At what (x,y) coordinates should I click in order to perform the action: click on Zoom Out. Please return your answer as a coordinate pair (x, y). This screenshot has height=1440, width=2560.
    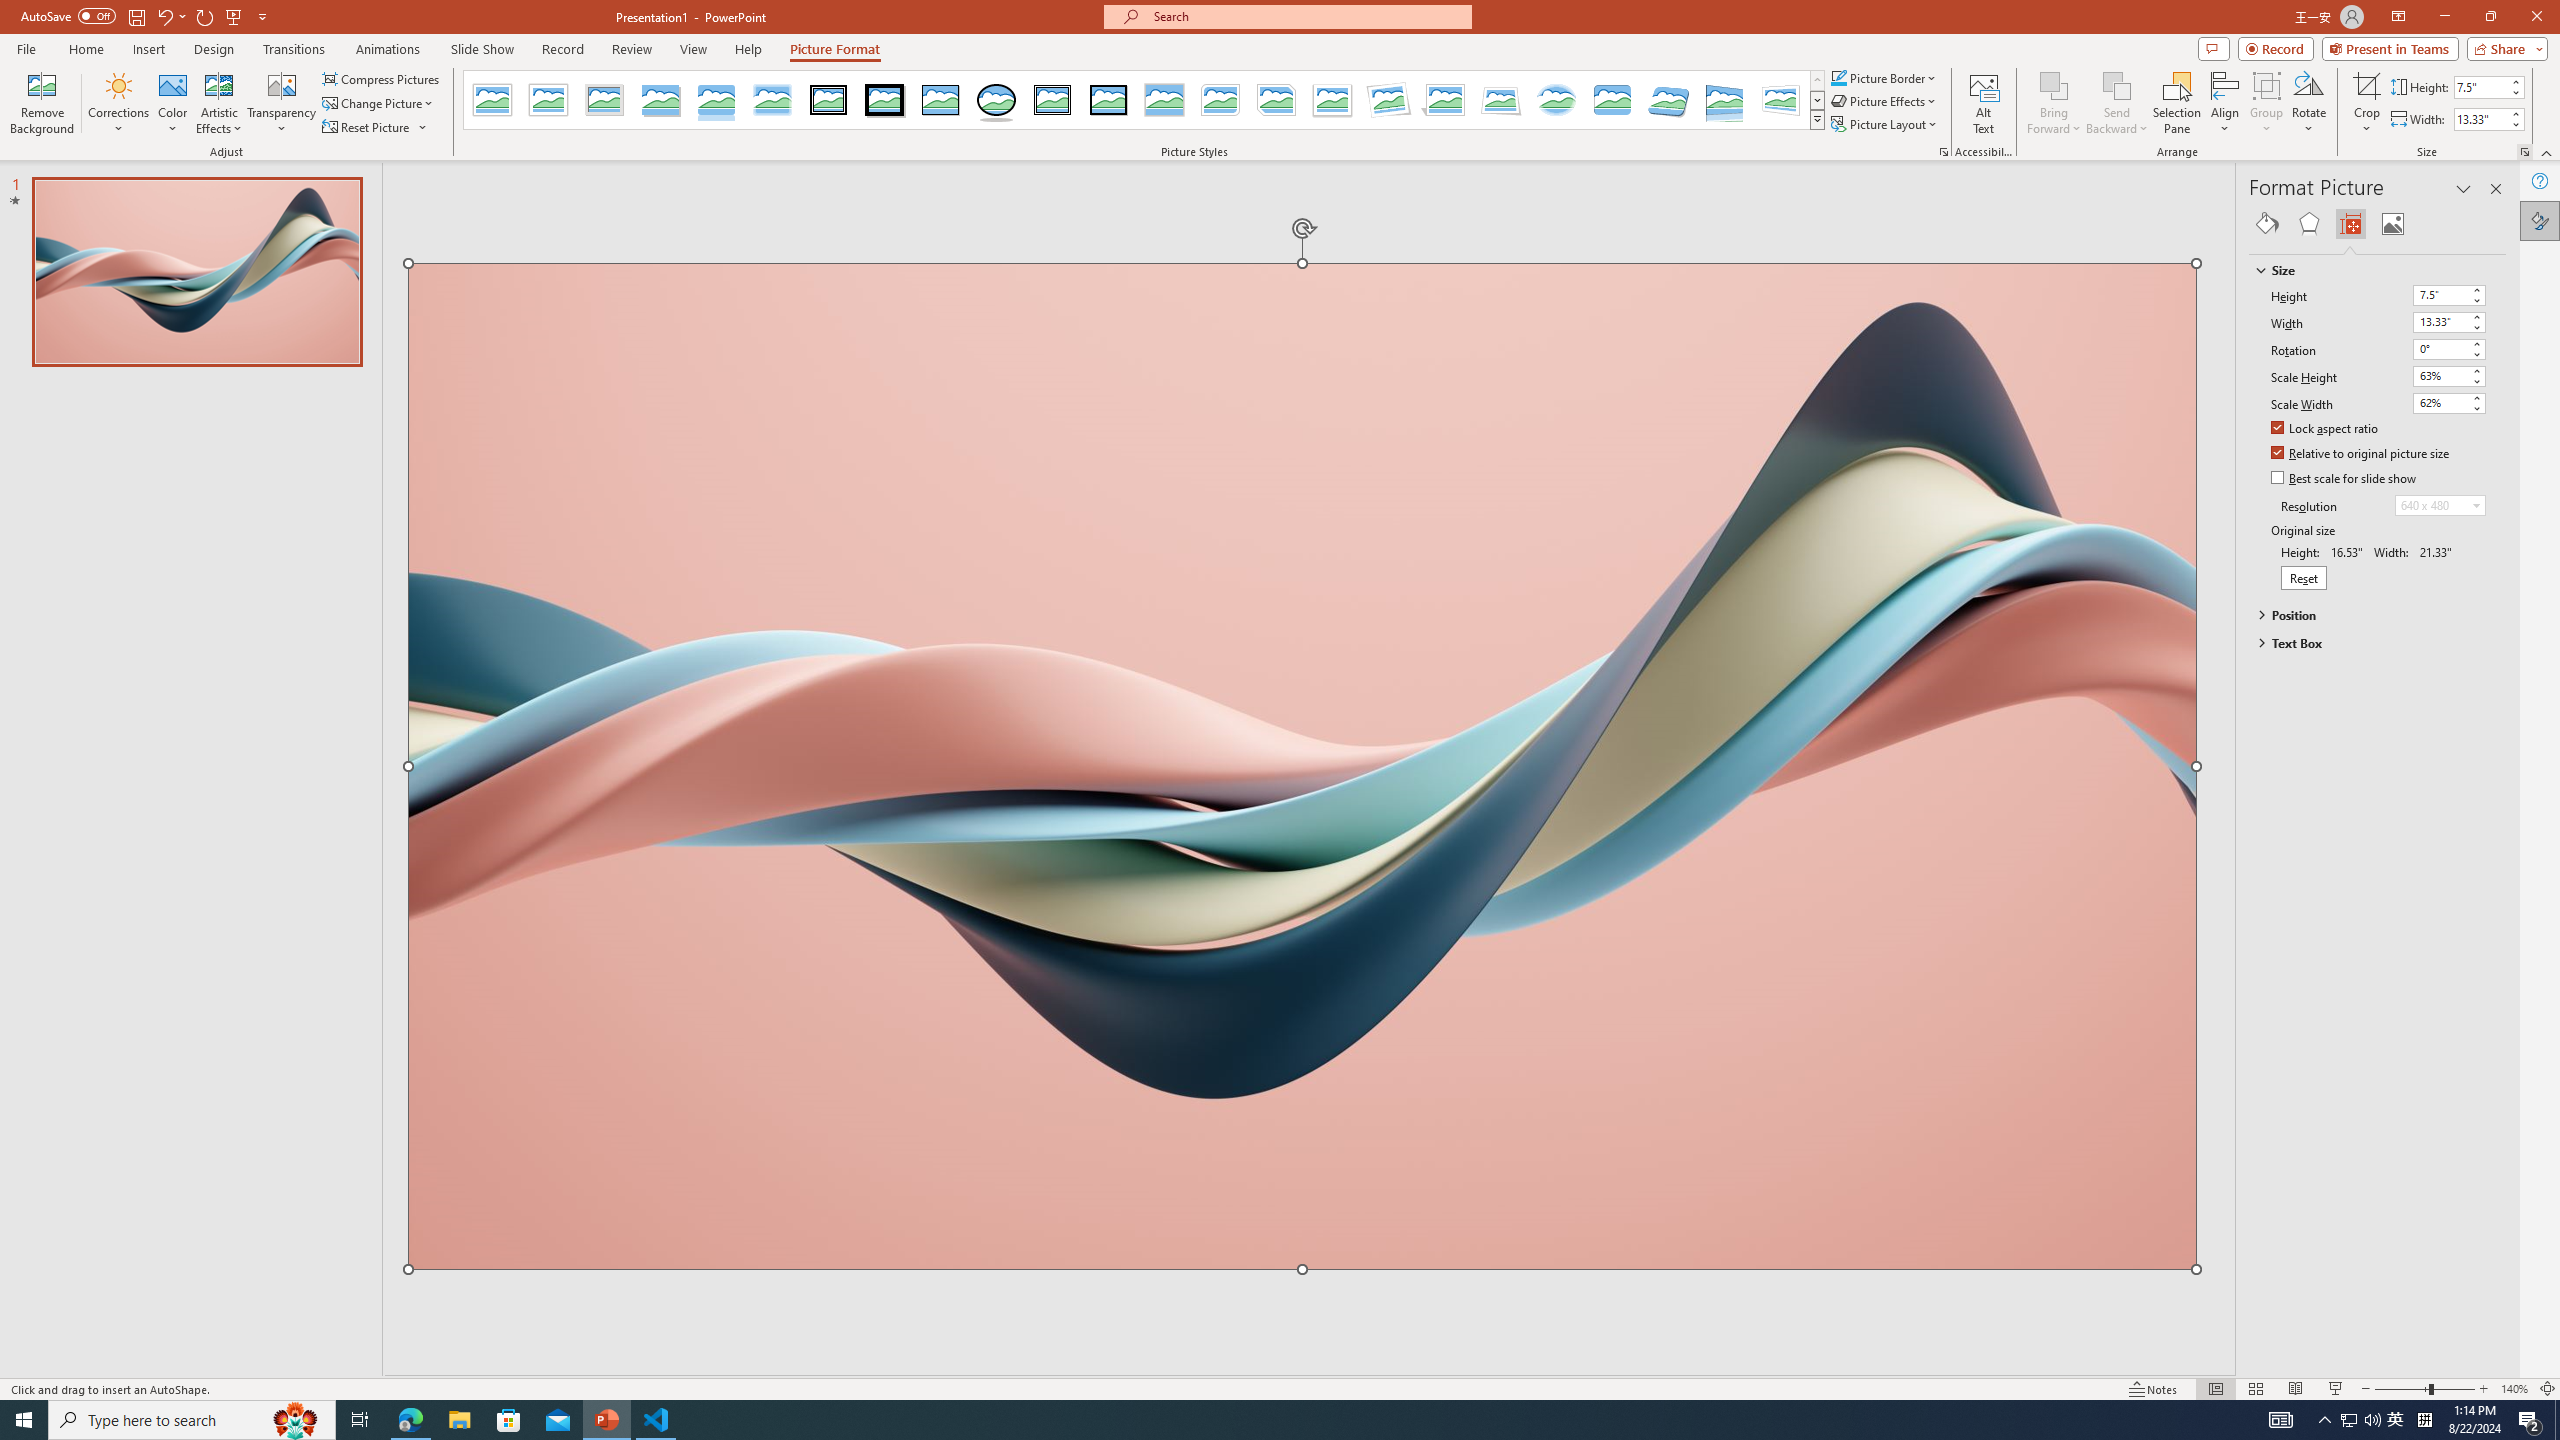
    Looking at the image, I should click on (2402, 1389).